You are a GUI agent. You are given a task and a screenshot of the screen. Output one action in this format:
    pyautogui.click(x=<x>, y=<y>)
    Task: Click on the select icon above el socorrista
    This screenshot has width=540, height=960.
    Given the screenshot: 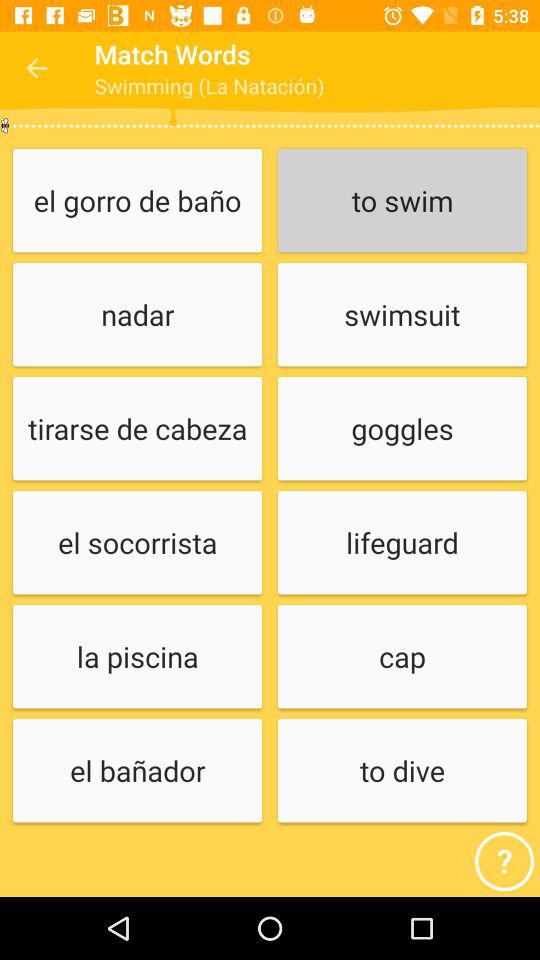 What is the action you would take?
    pyautogui.click(x=137, y=430)
    